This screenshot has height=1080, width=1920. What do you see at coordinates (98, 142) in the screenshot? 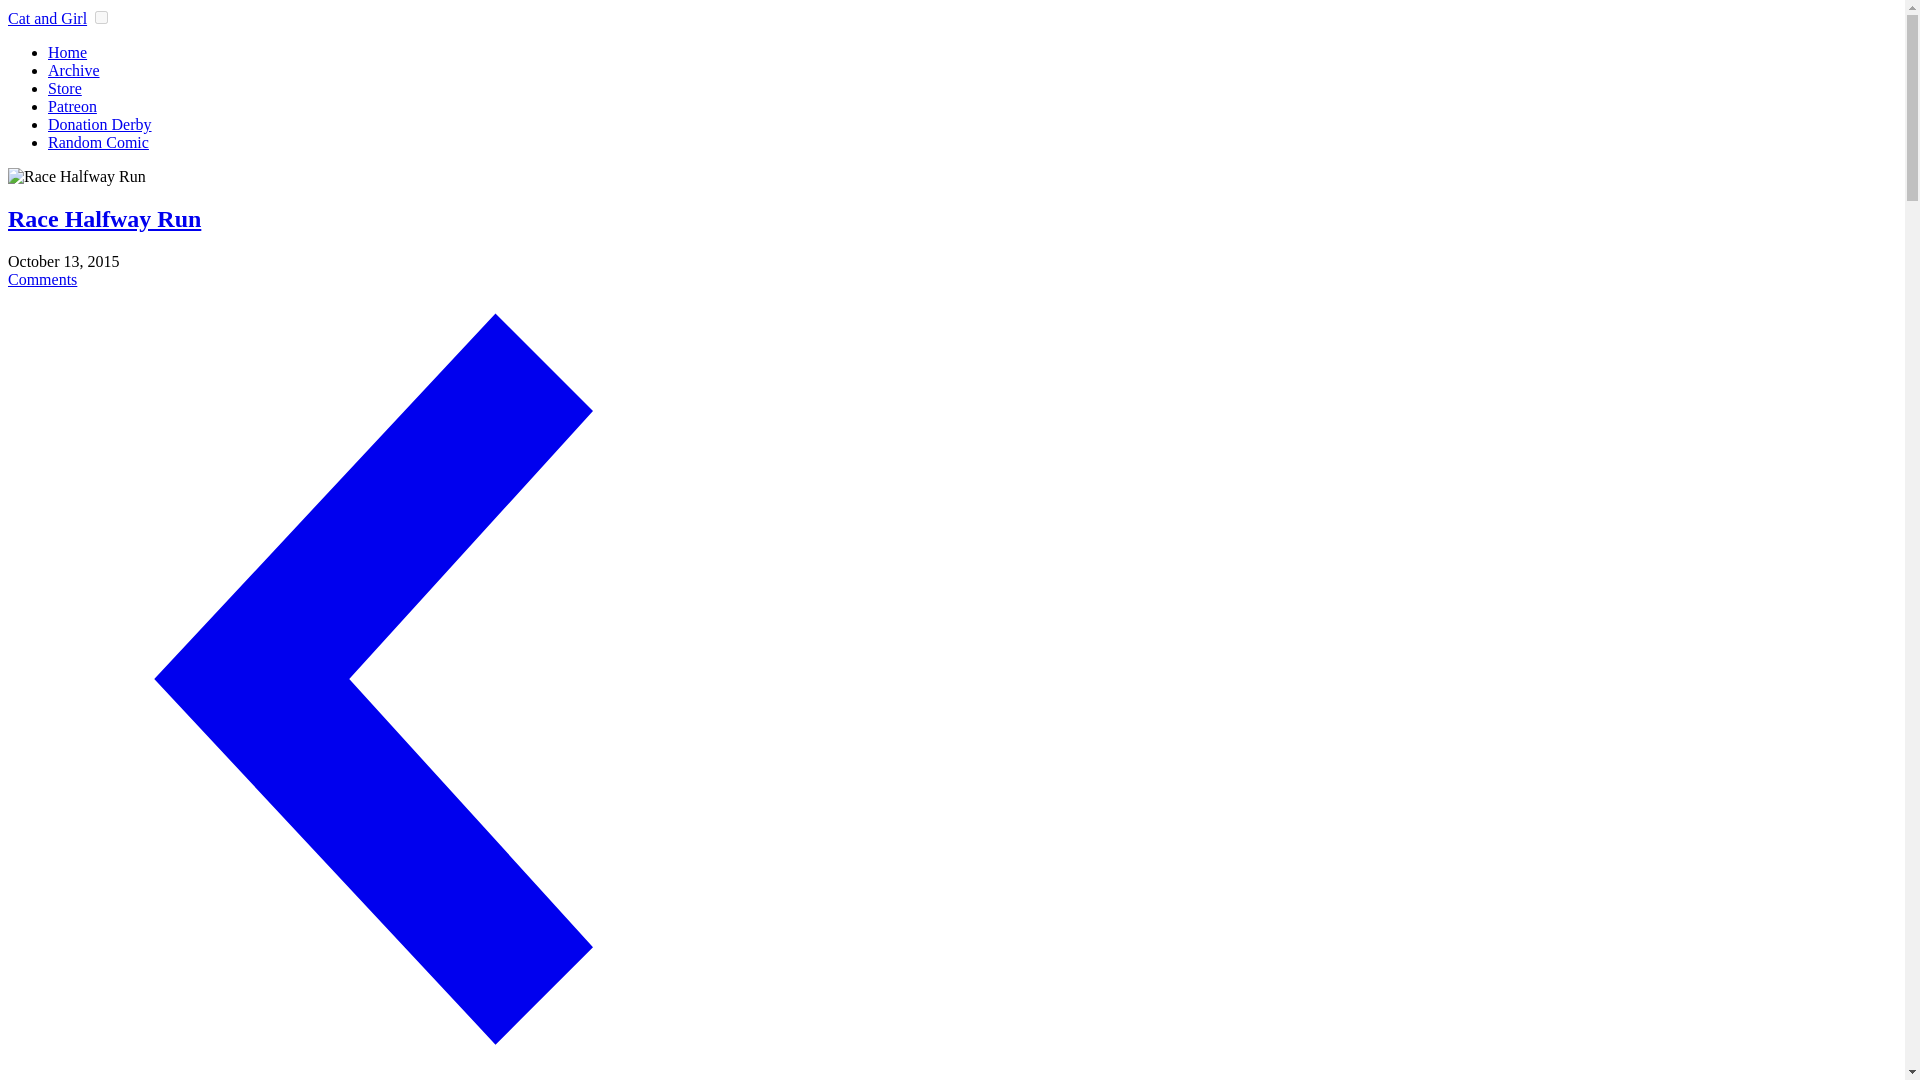
I see `Random Comic` at bounding box center [98, 142].